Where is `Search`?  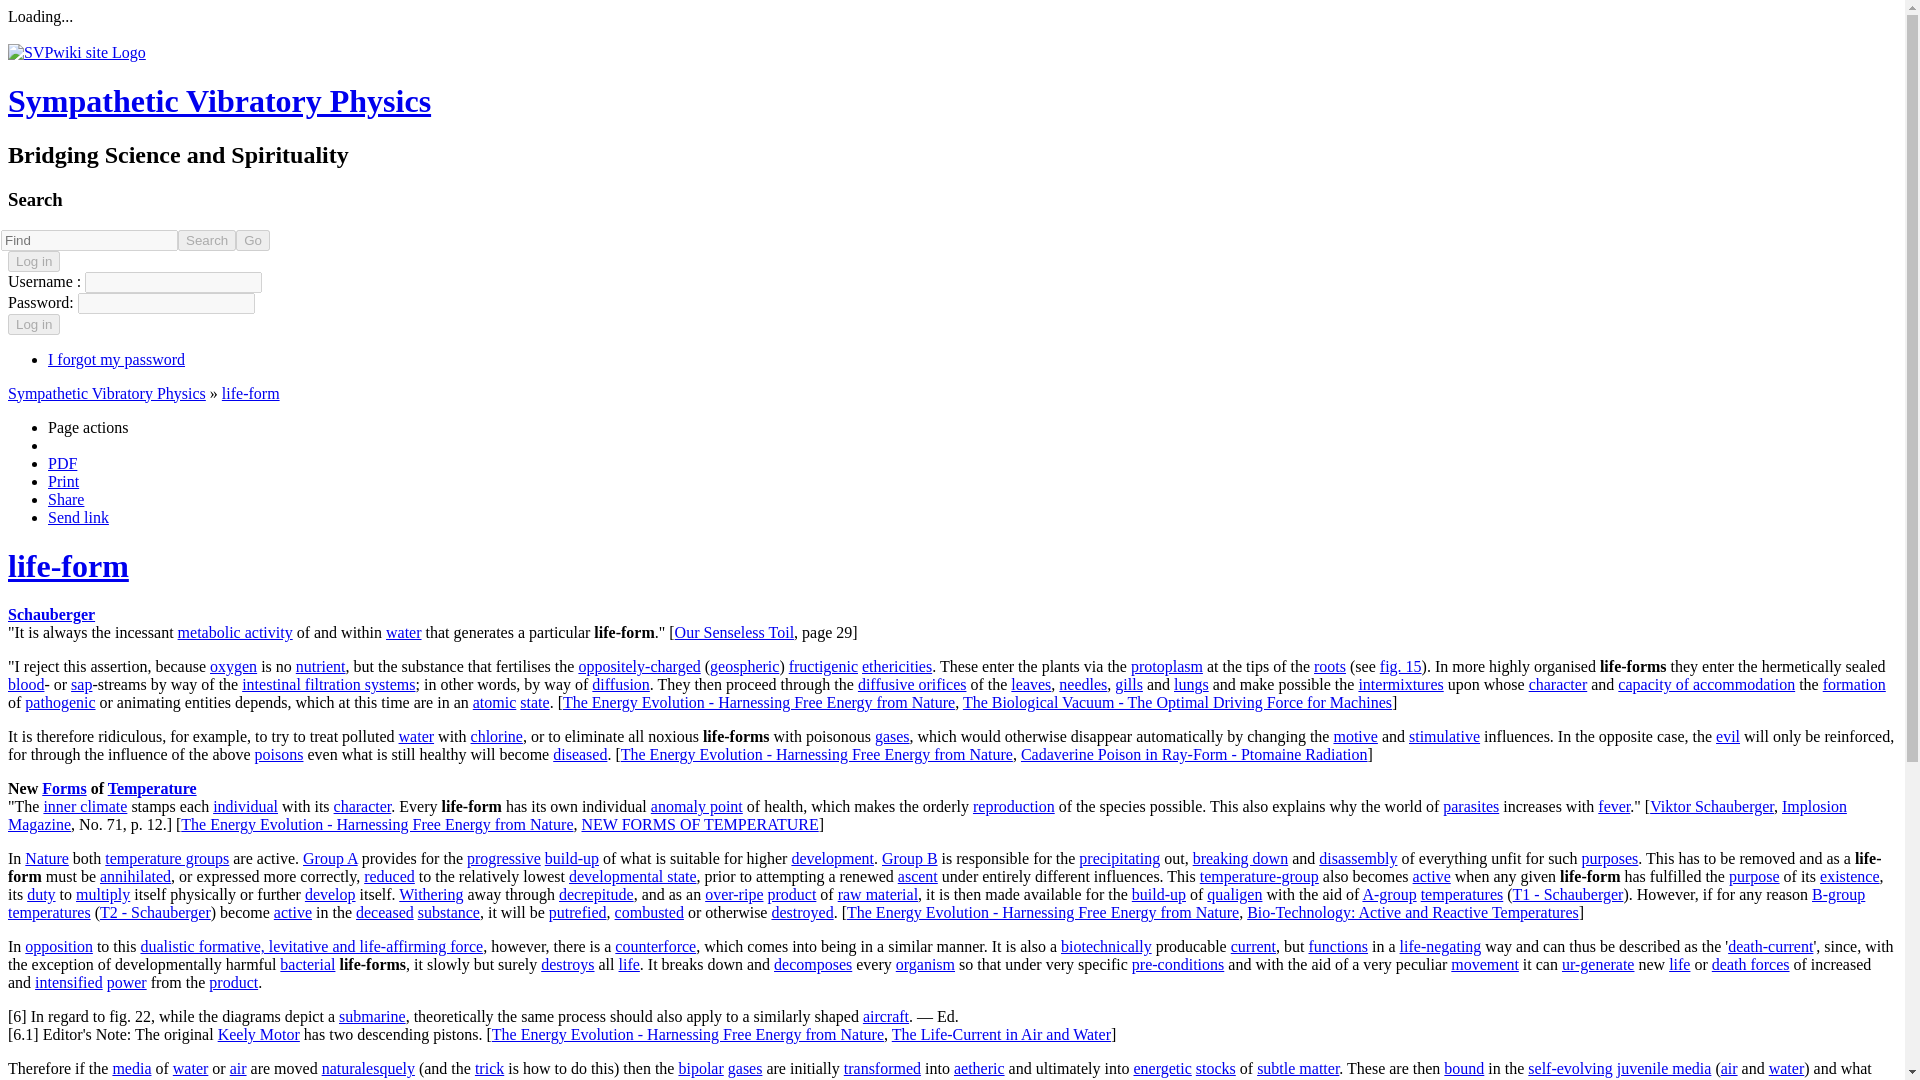 Search is located at coordinates (207, 240).